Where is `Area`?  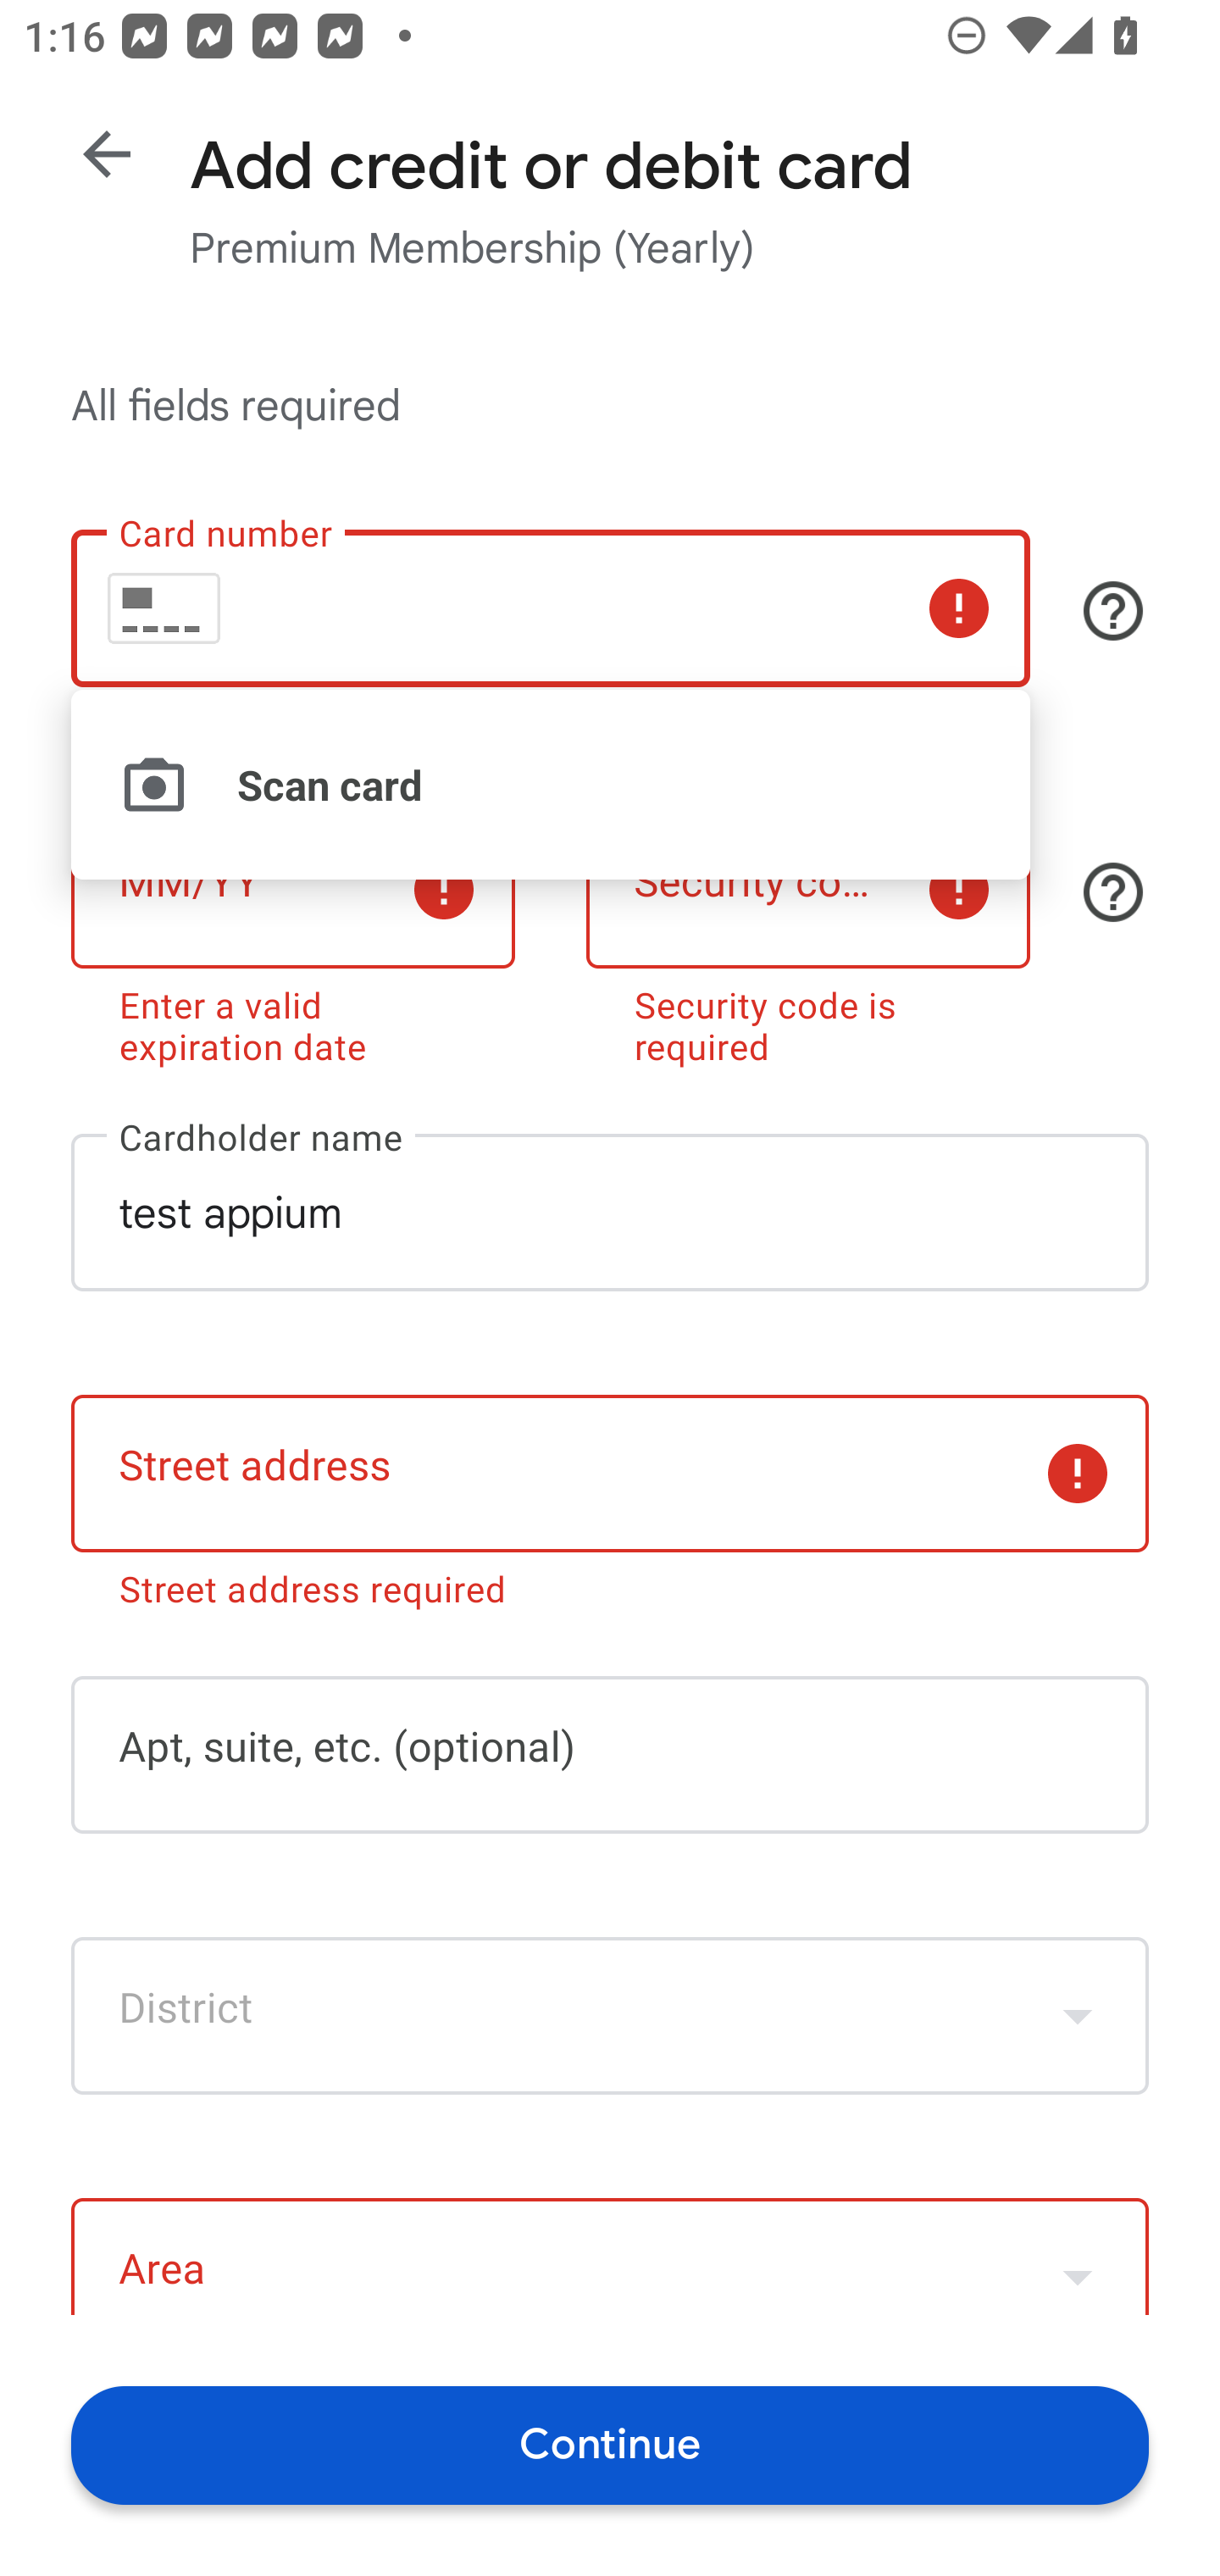 Area is located at coordinates (610, 2256).